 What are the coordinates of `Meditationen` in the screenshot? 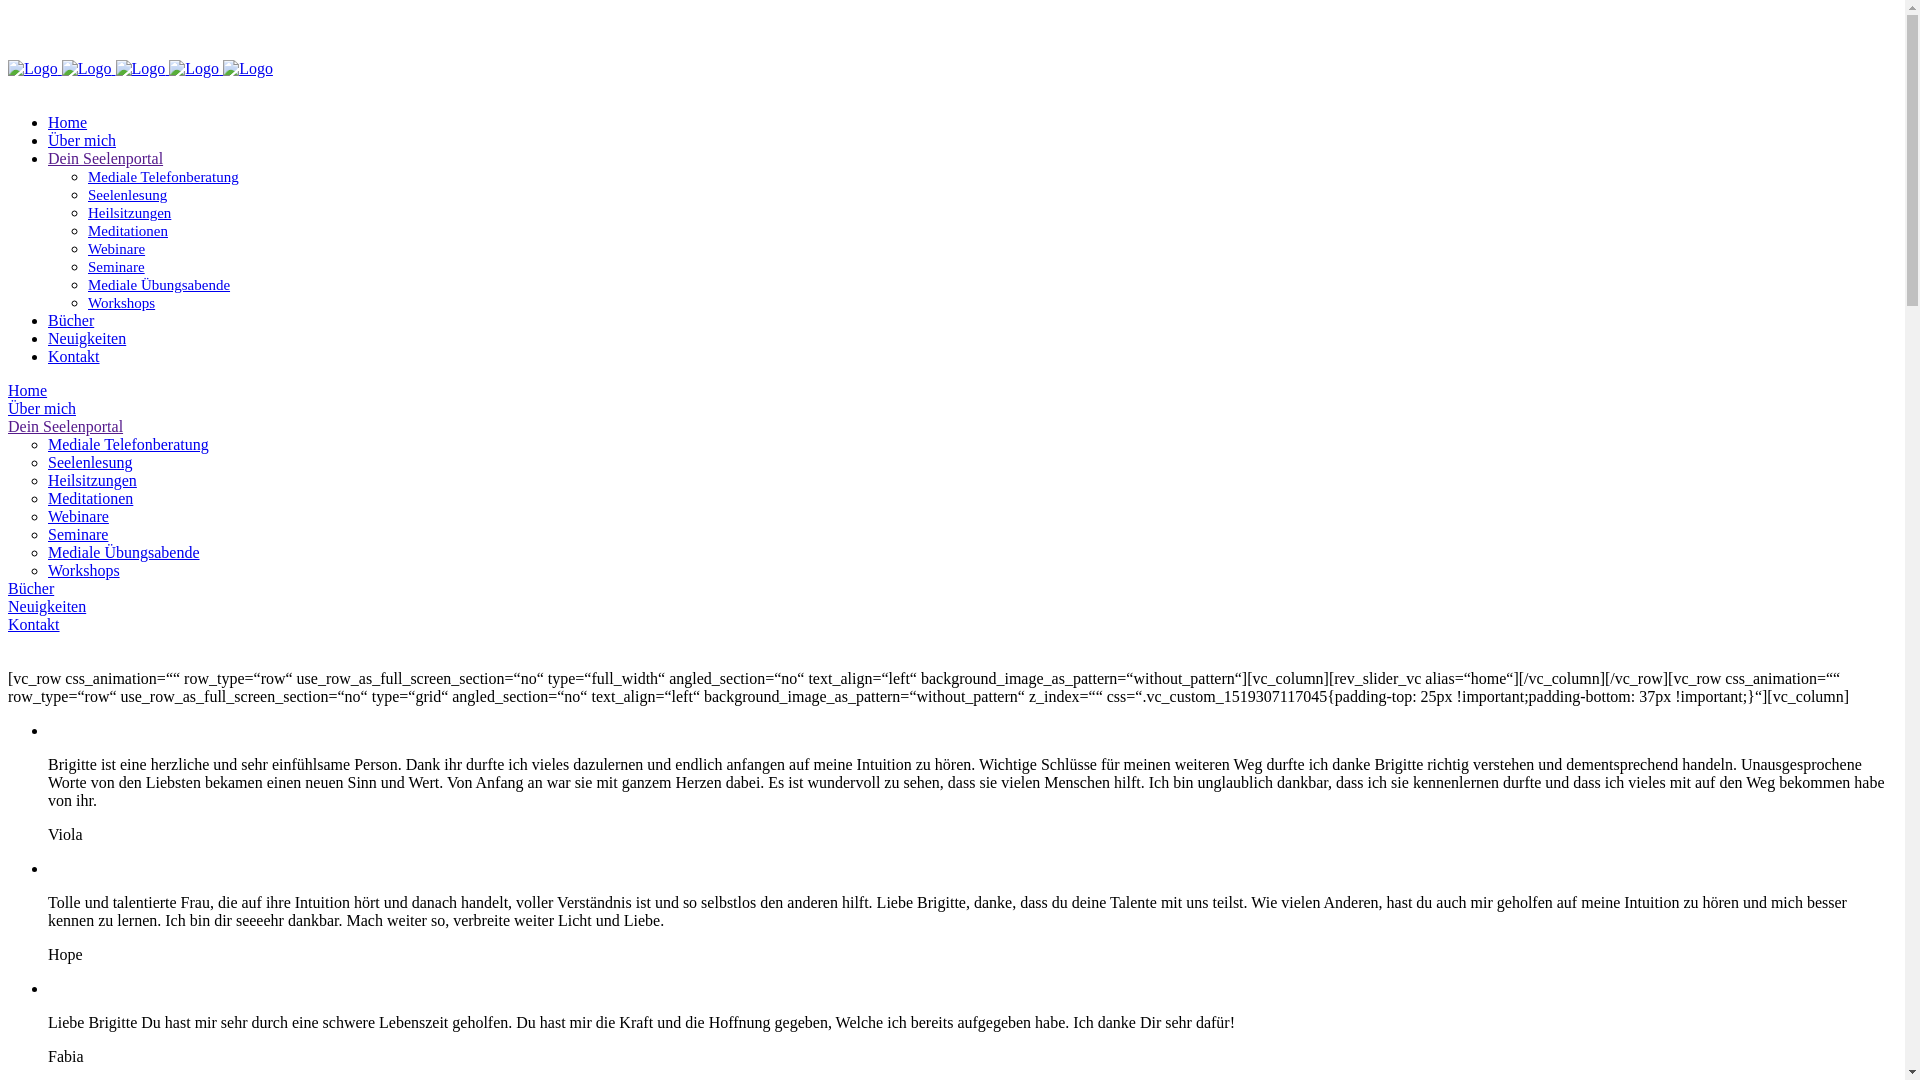 It's located at (128, 231).